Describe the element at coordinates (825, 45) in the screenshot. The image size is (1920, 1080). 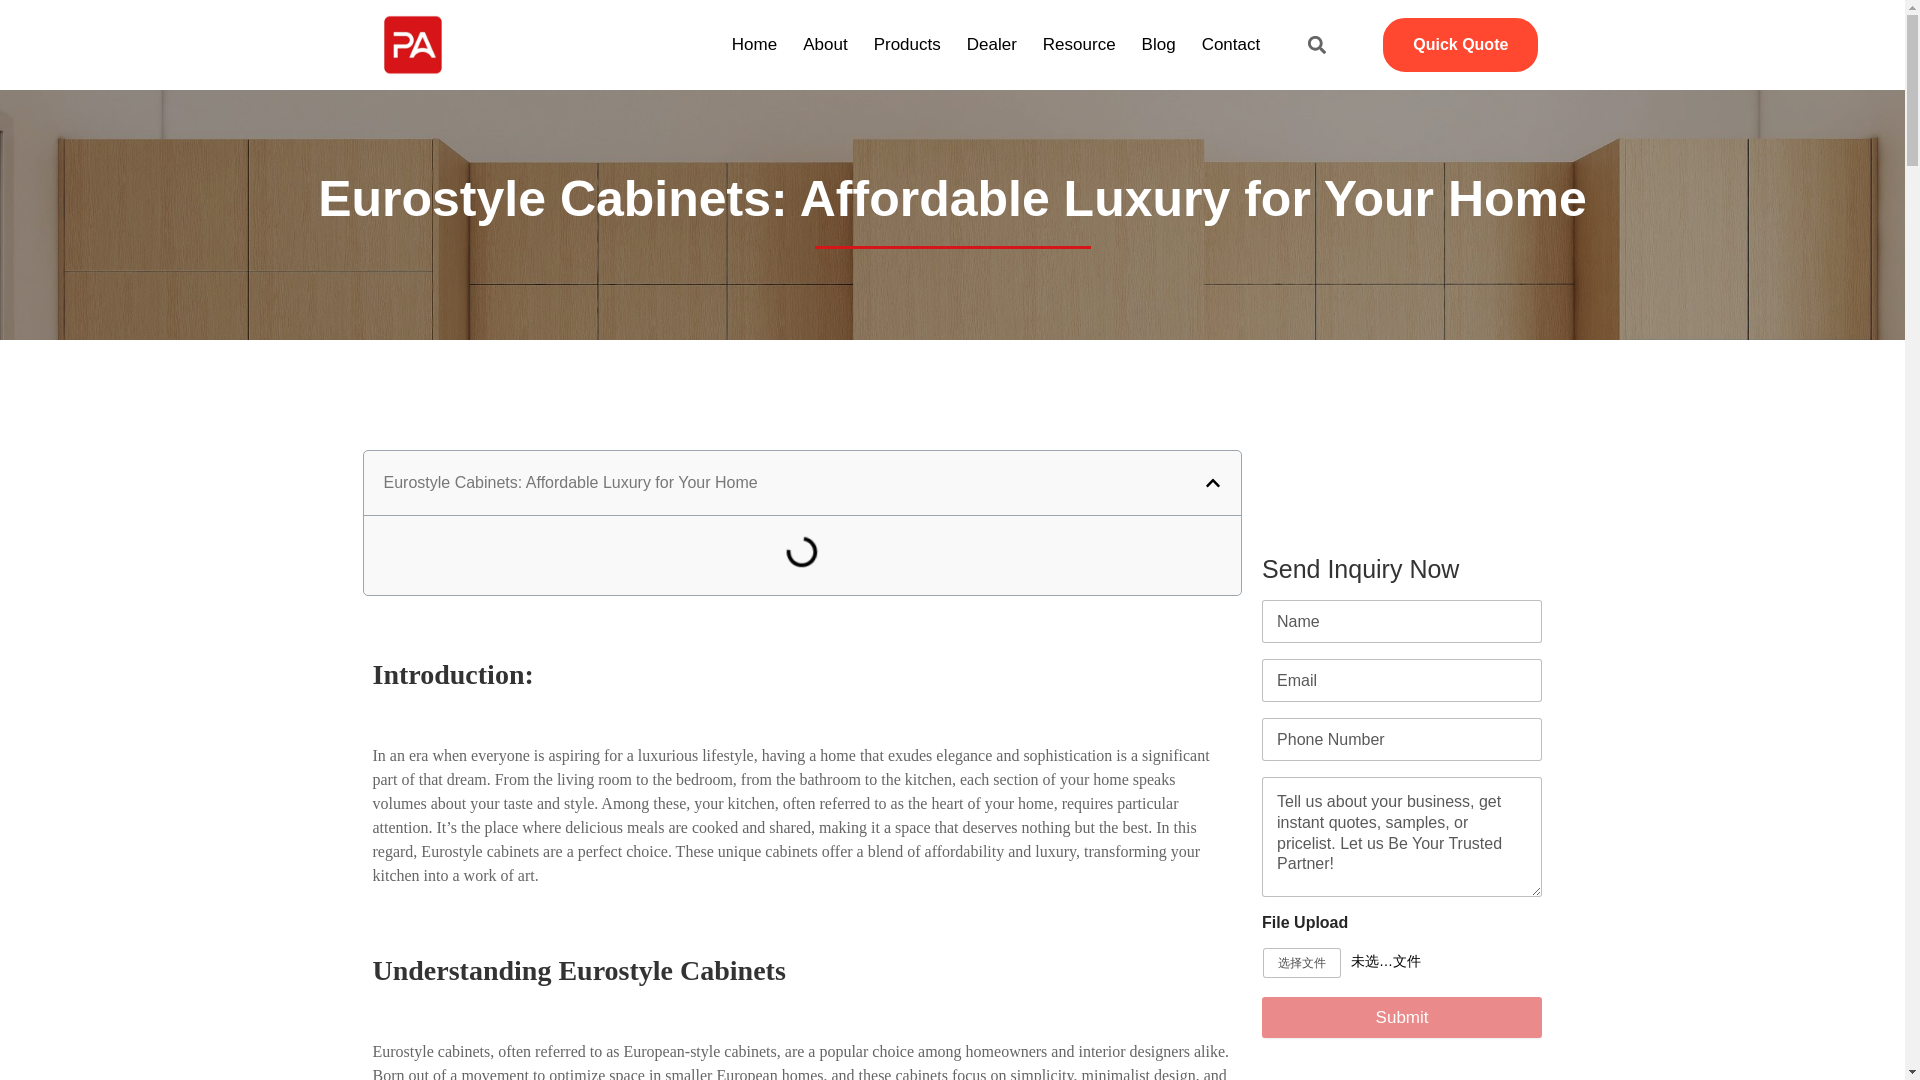
I see `About` at that location.